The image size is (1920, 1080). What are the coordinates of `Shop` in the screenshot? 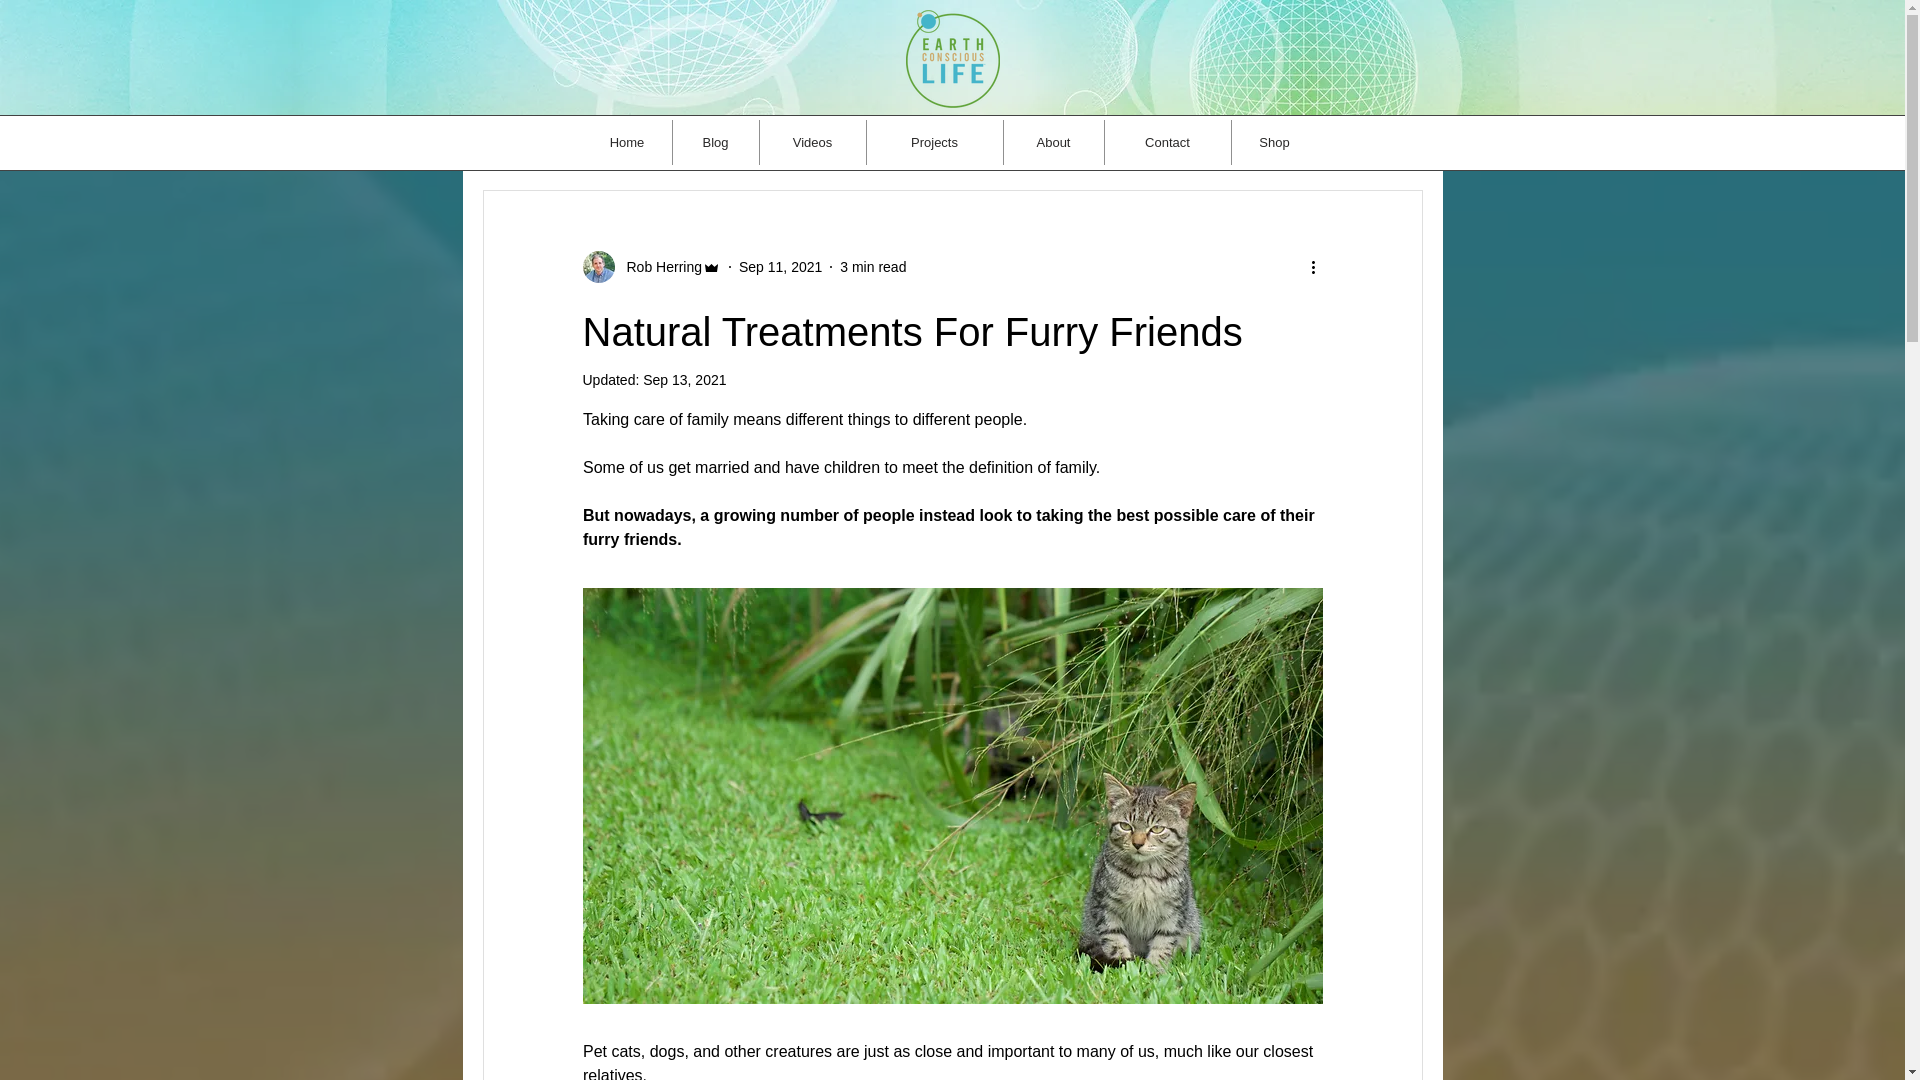 It's located at (1274, 142).